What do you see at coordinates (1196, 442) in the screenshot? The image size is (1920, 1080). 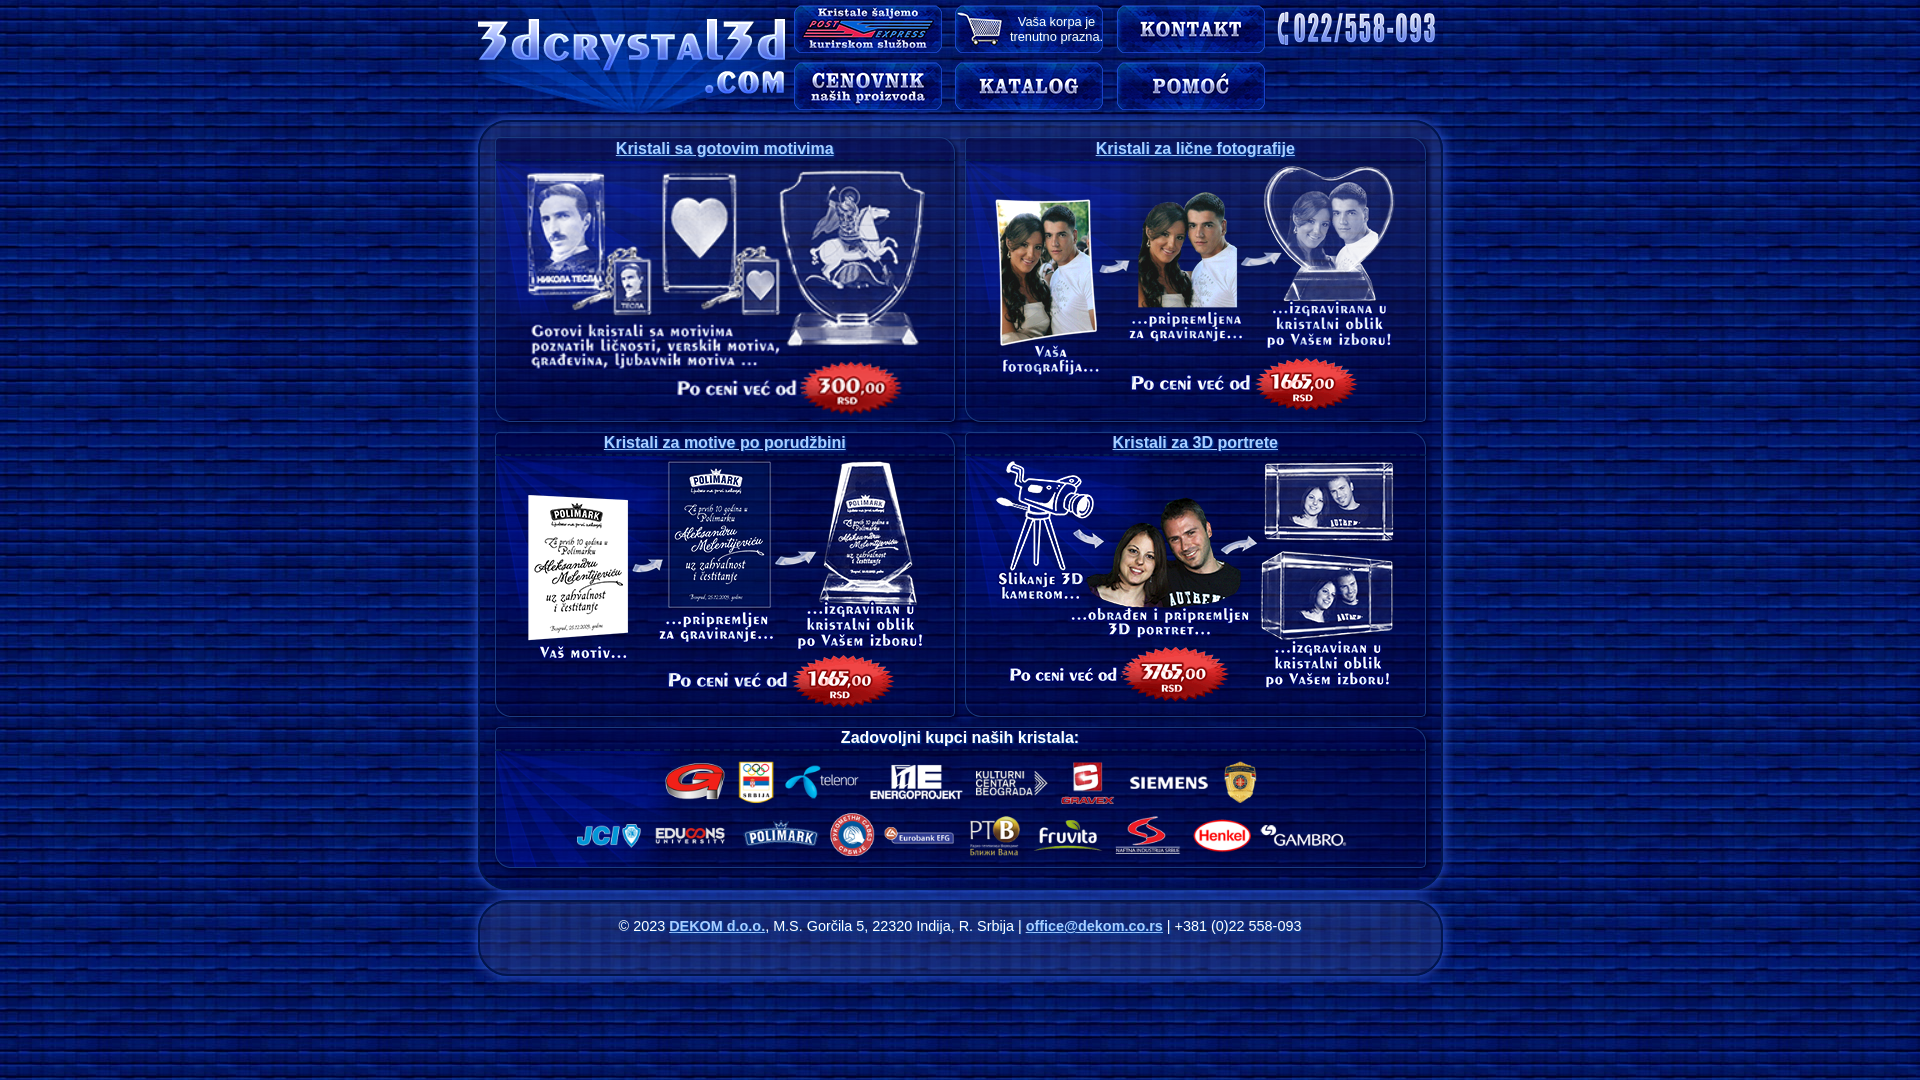 I see `Kristali za 3D portrete` at bounding box center [1196, 442].